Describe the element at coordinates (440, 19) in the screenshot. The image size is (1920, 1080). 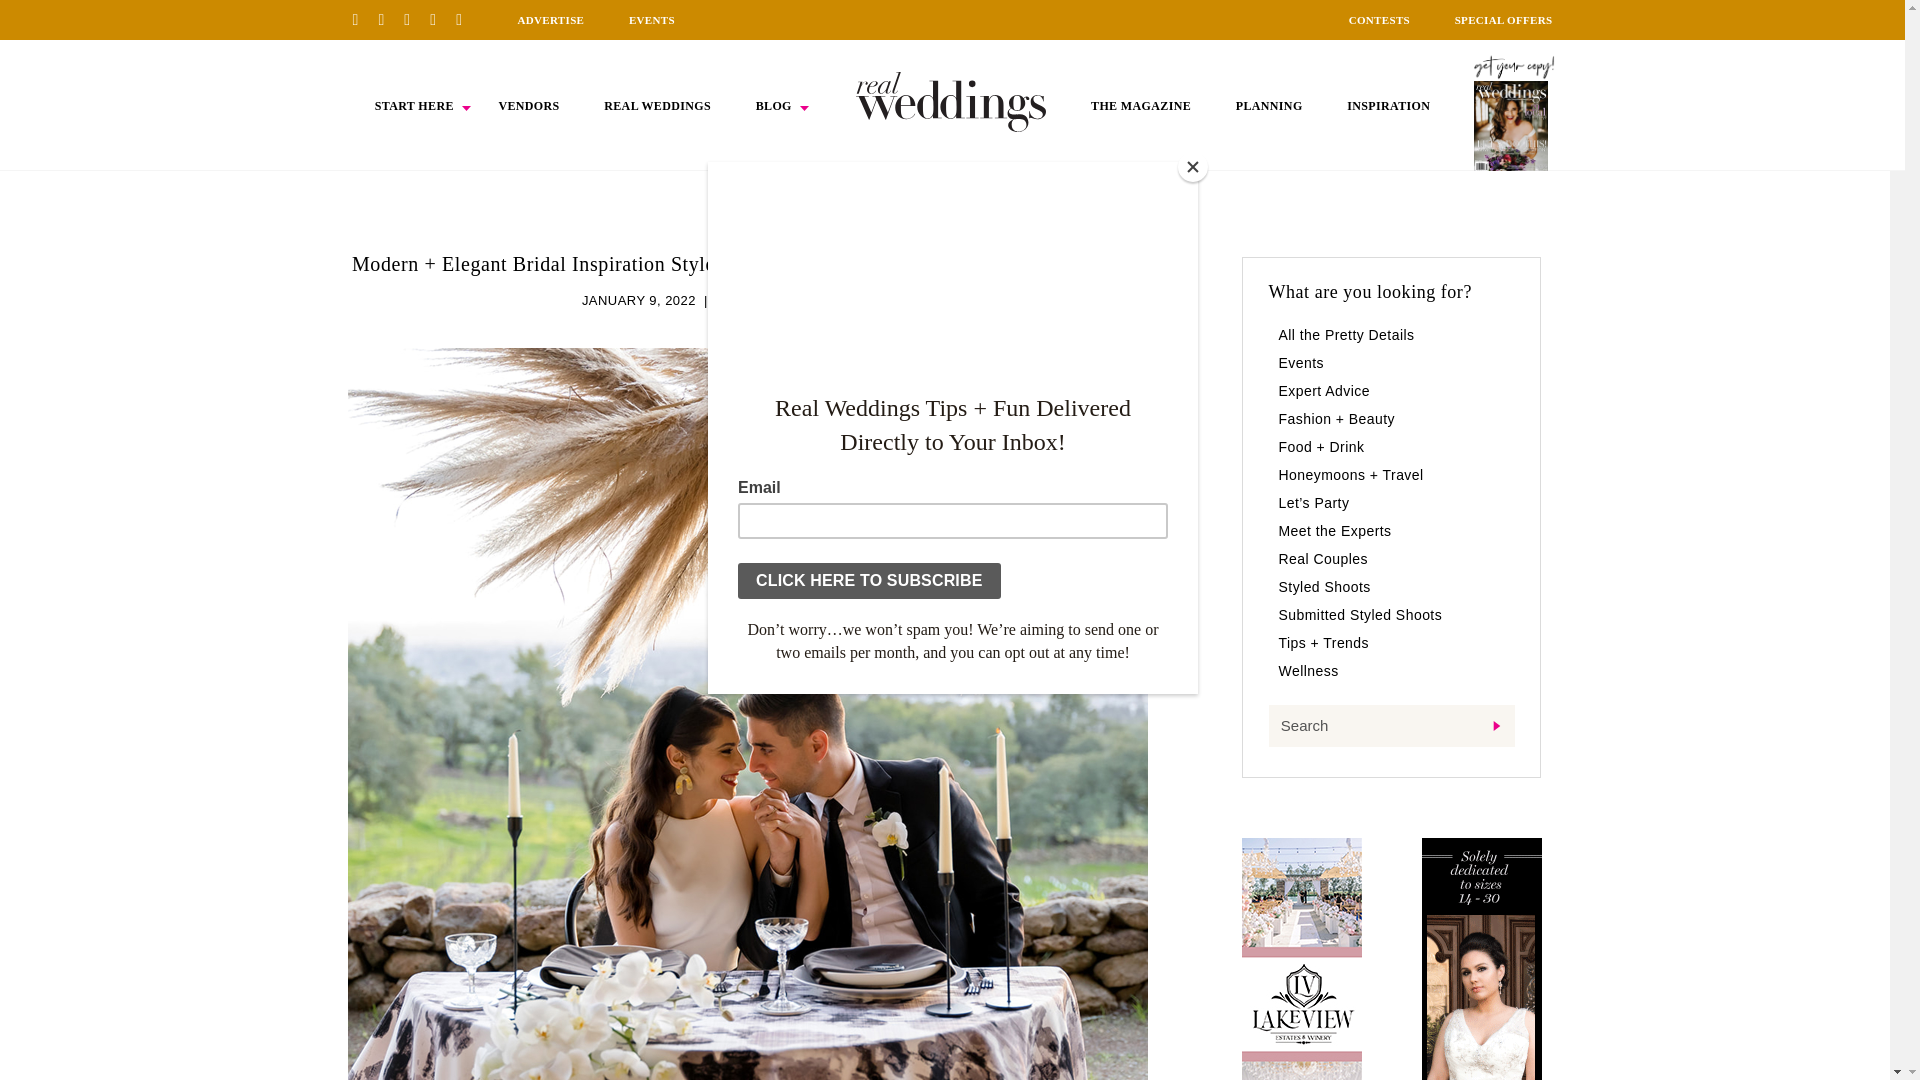
I see `Twitter` at that location.